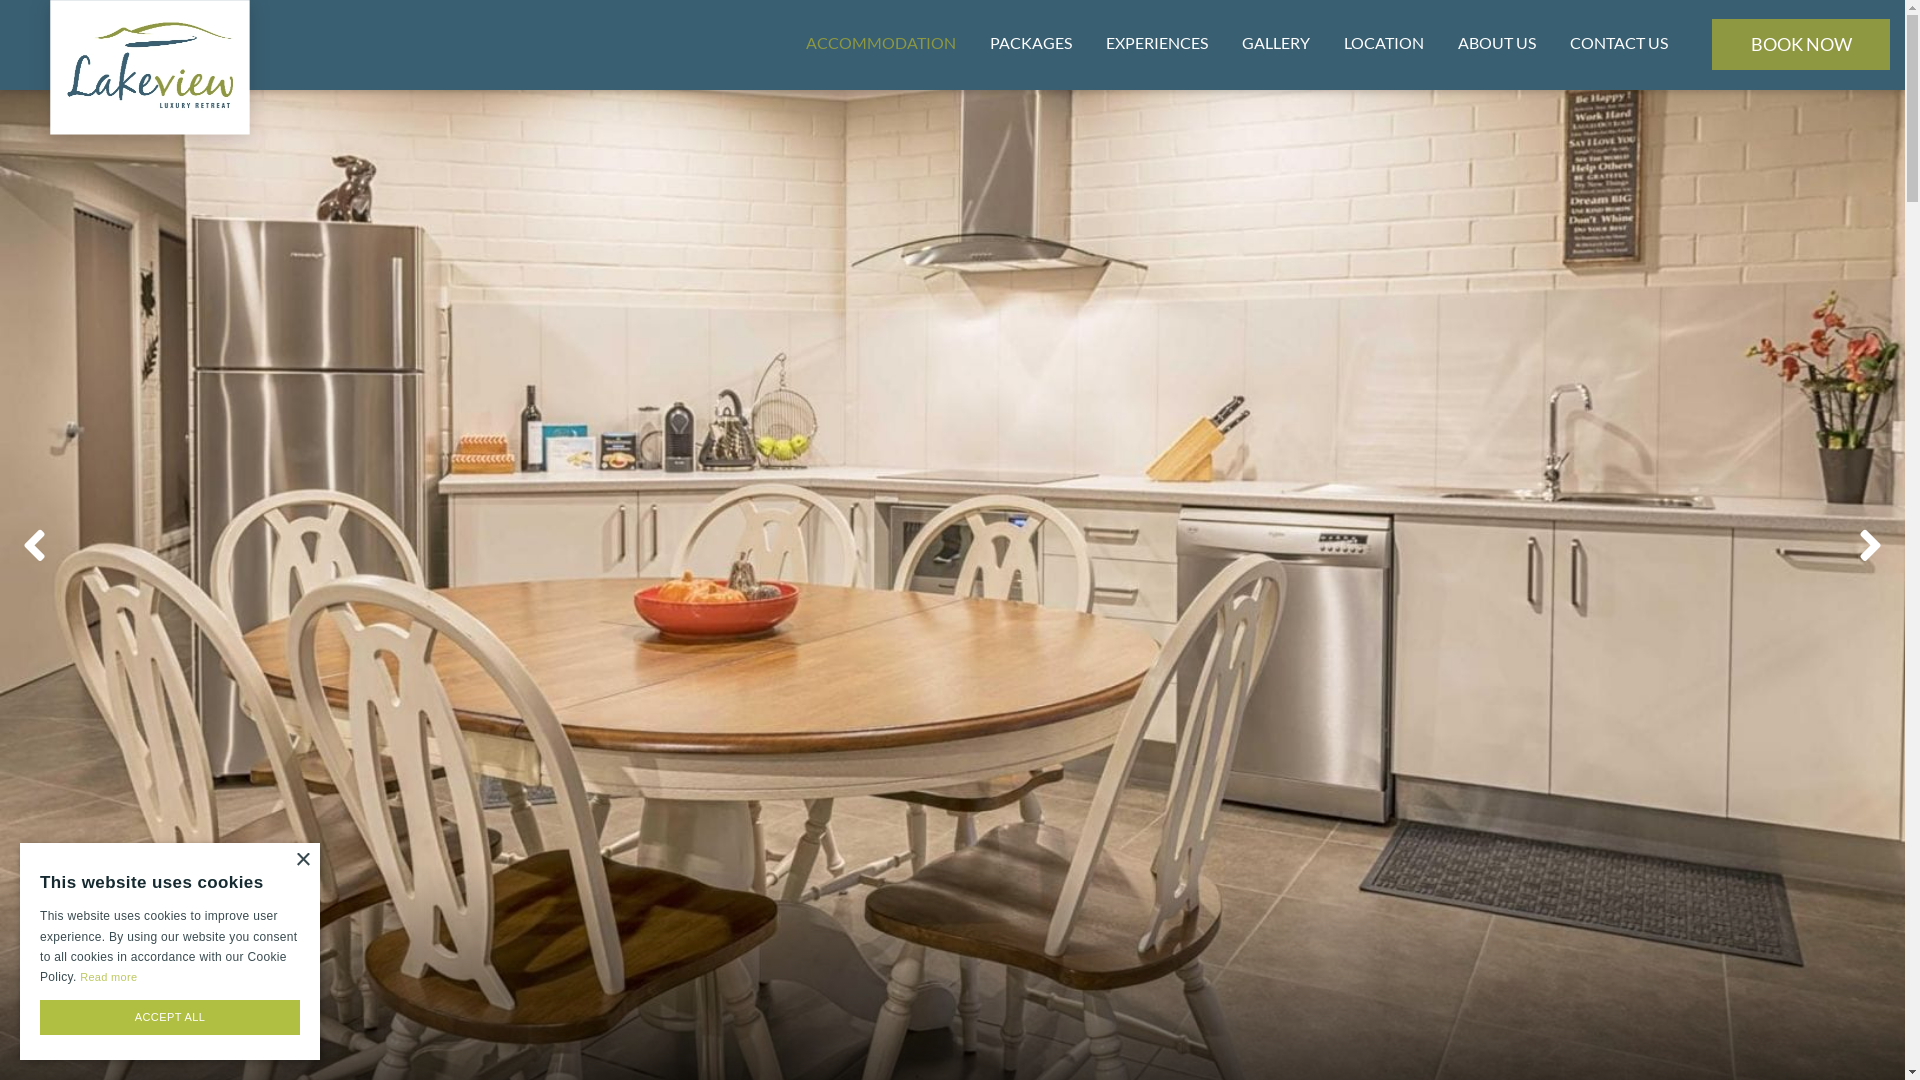 The height and width of the screenshot is (1080, 1920). Describe the element at coordinates (1276, 45) in the screenshot. I see `GALLERY` at that location.